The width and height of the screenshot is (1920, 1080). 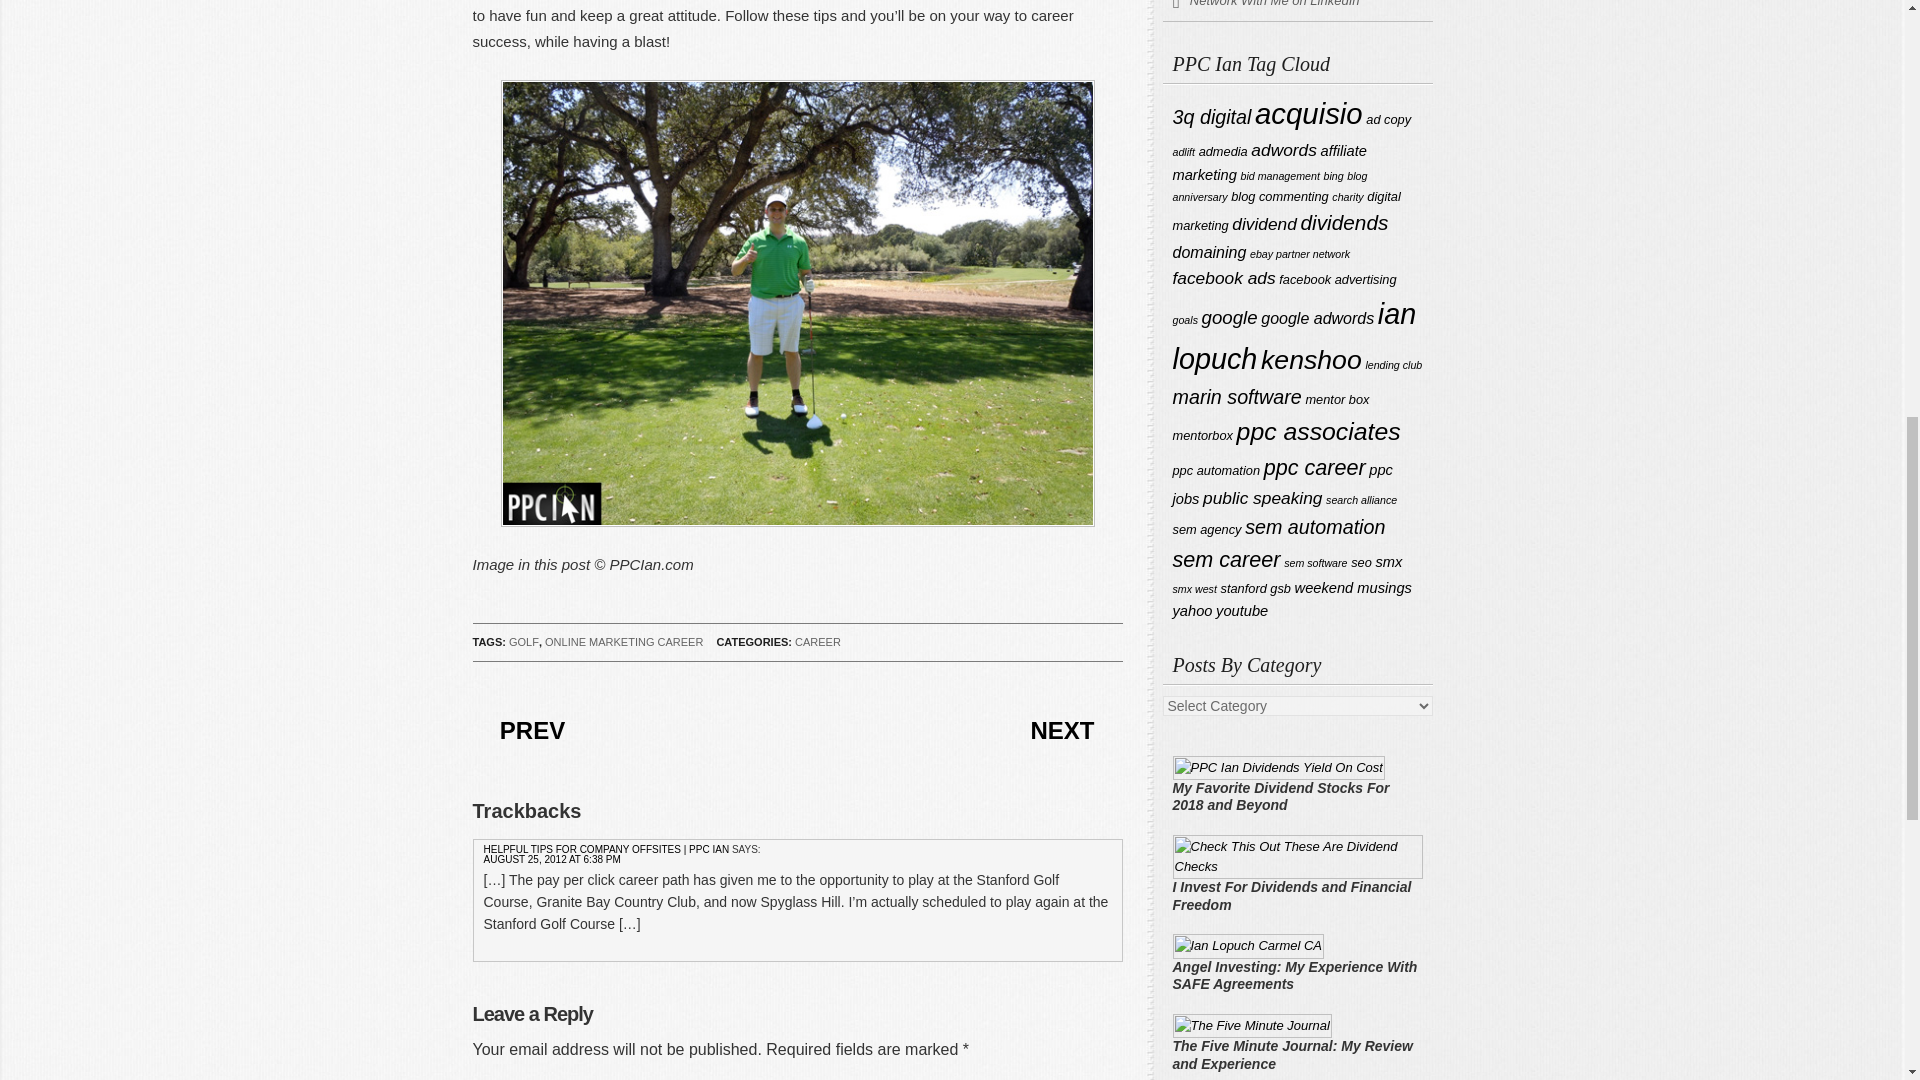 I want to click on Network With Me on LinkedIn, so click(x=1296, y=10).